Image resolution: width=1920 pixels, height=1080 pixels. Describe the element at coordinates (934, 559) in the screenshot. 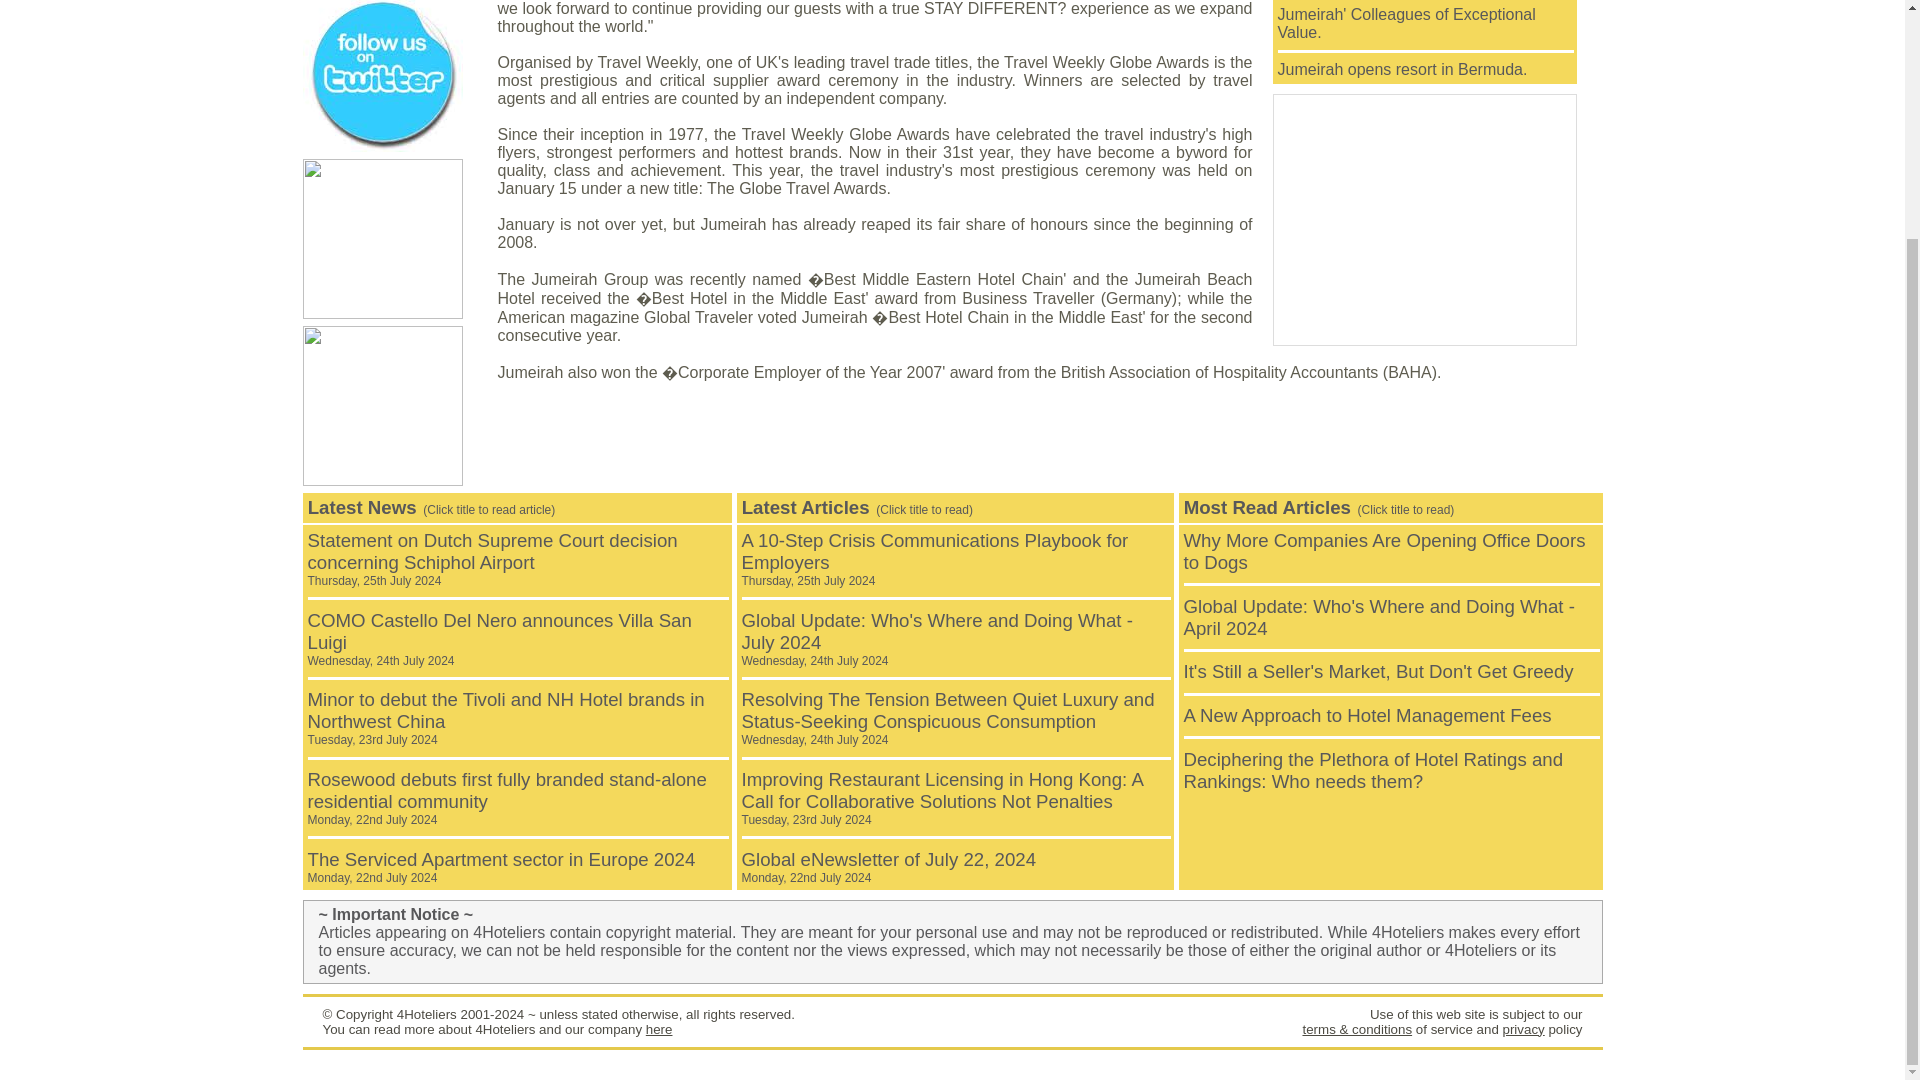

I see `Click to read article` at that location.